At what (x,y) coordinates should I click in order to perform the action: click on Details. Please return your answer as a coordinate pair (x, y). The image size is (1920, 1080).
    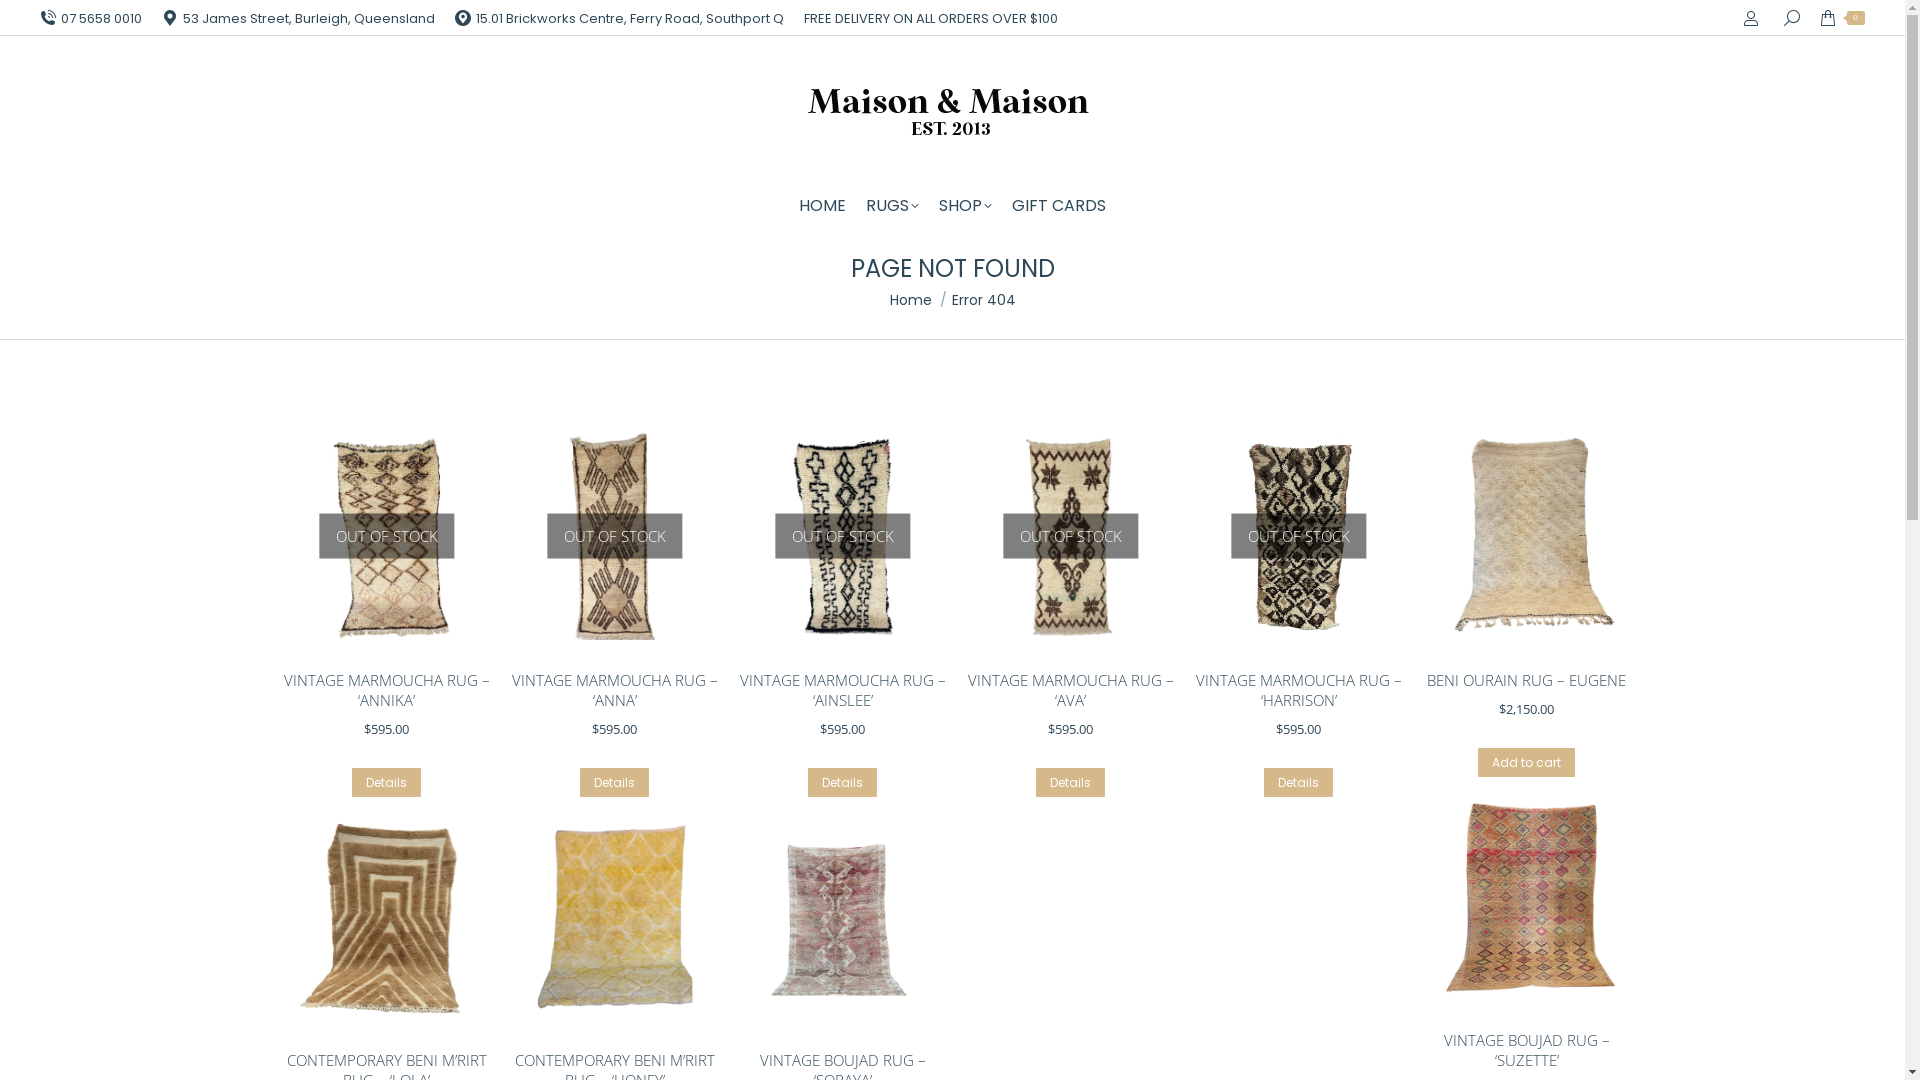
    Looking at the image, I should click on (386, 782).